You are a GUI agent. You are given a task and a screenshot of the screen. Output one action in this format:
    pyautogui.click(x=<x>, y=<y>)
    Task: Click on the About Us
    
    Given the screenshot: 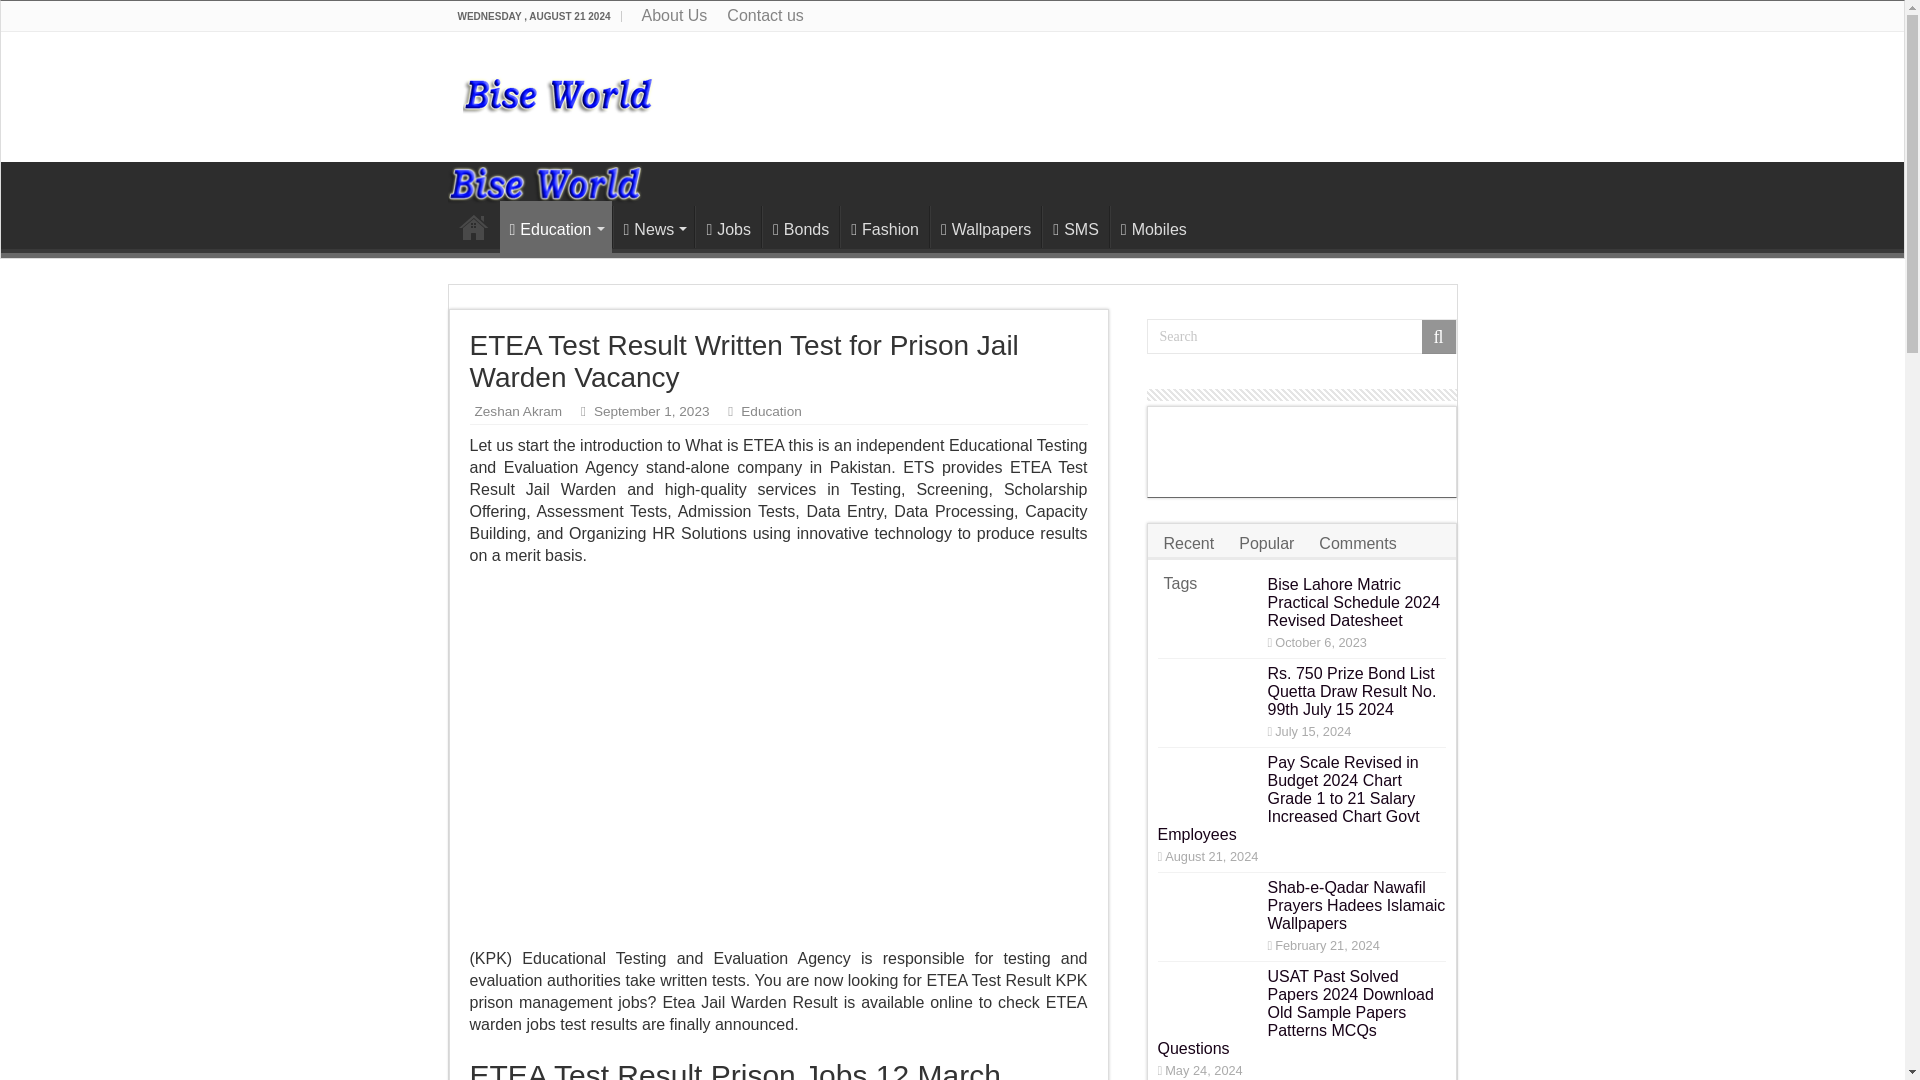 What is the action you would take?
    pyautogui.click(x=674, y=16)
    